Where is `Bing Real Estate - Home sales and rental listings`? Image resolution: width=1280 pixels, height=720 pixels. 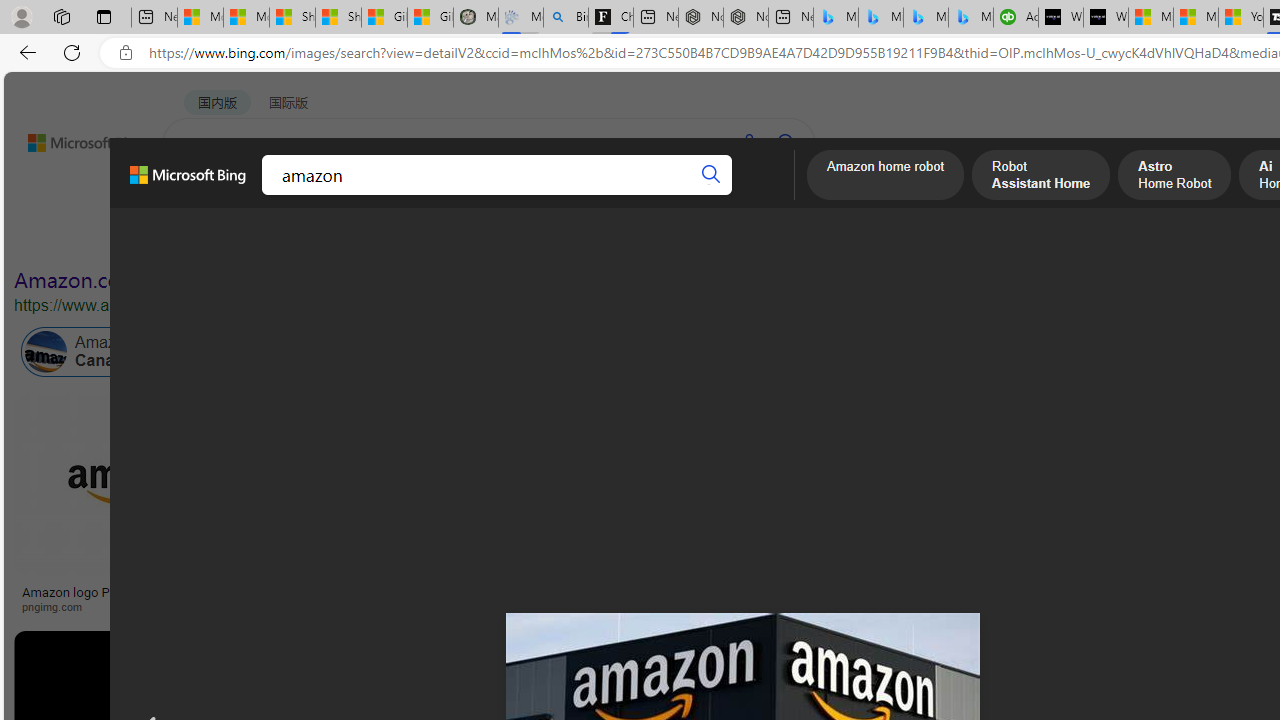
Bing Real Estate - Home sales and rental listings is located at coordinates (566, 18).